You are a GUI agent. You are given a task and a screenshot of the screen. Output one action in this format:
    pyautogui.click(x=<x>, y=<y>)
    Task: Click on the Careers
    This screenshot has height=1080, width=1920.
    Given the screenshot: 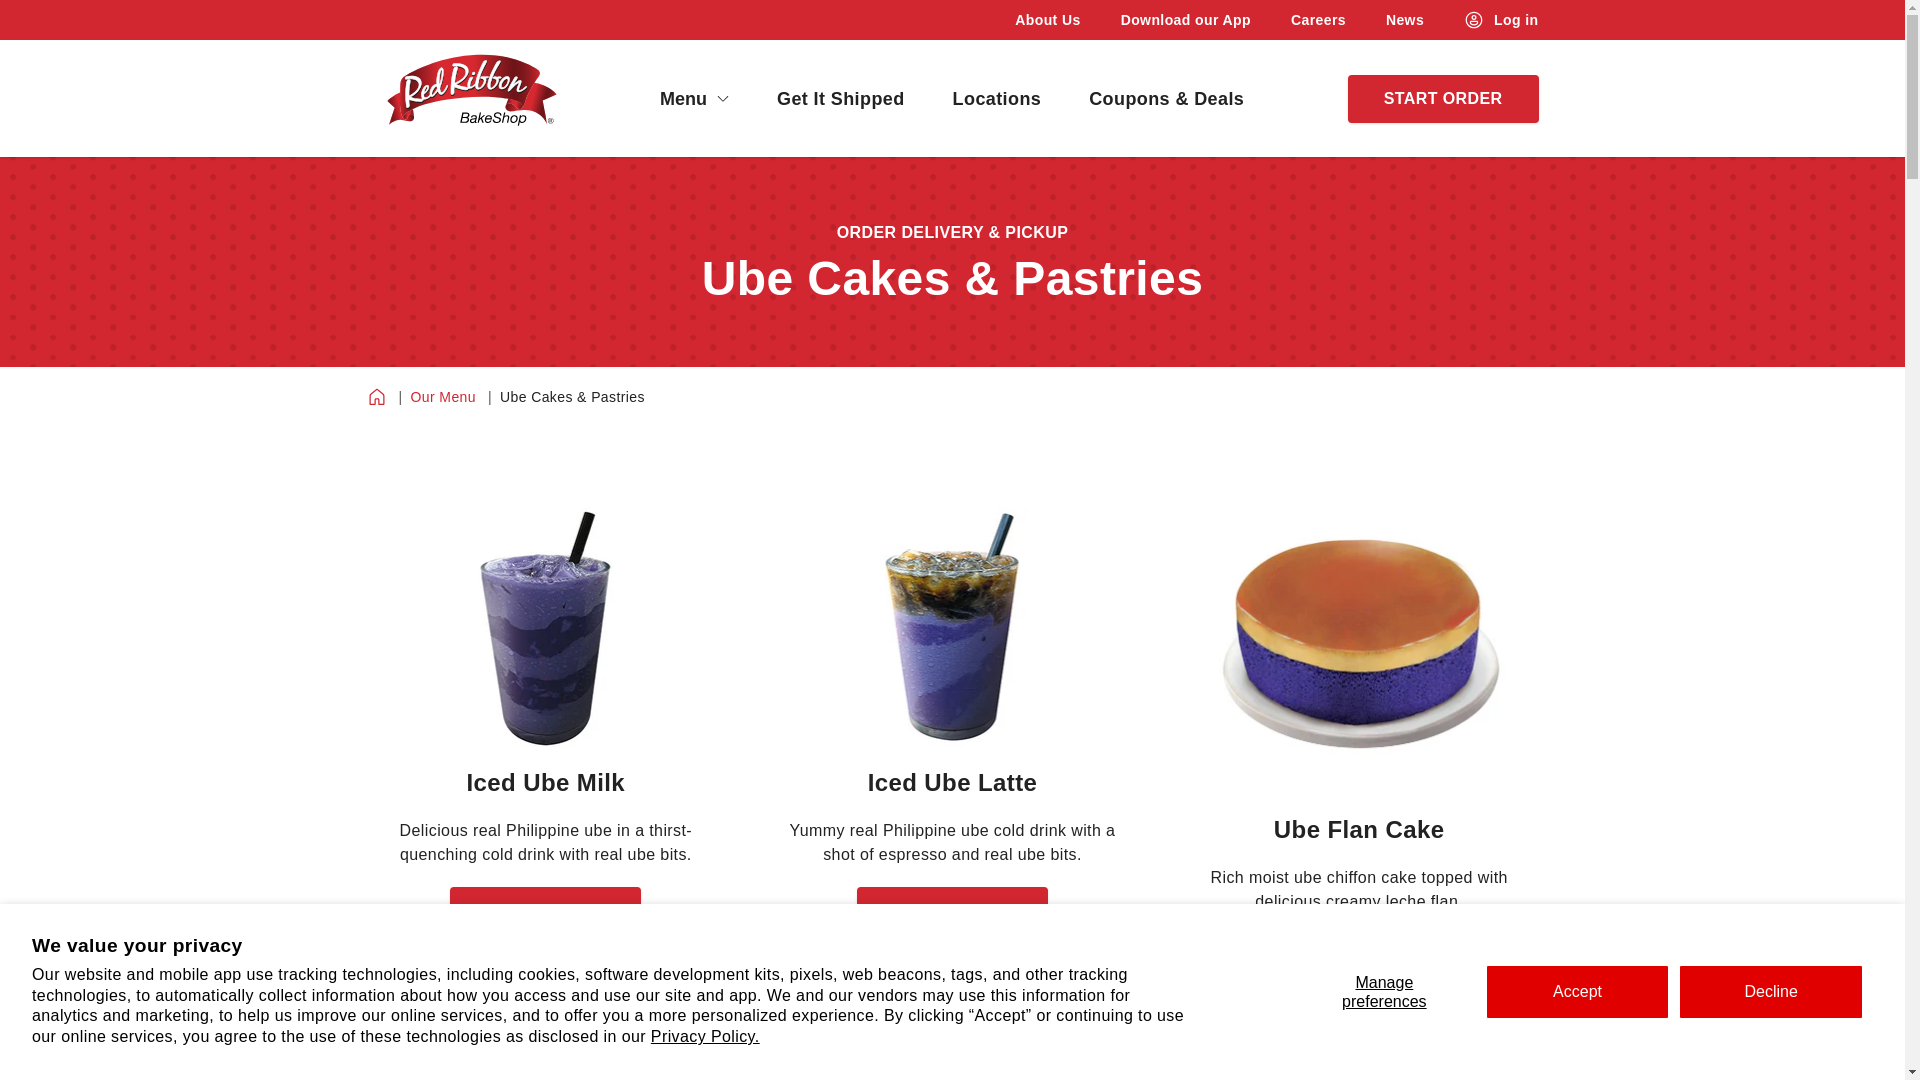 What is the action you would take?
    pyautogui.click(x=1318, y=20)
    